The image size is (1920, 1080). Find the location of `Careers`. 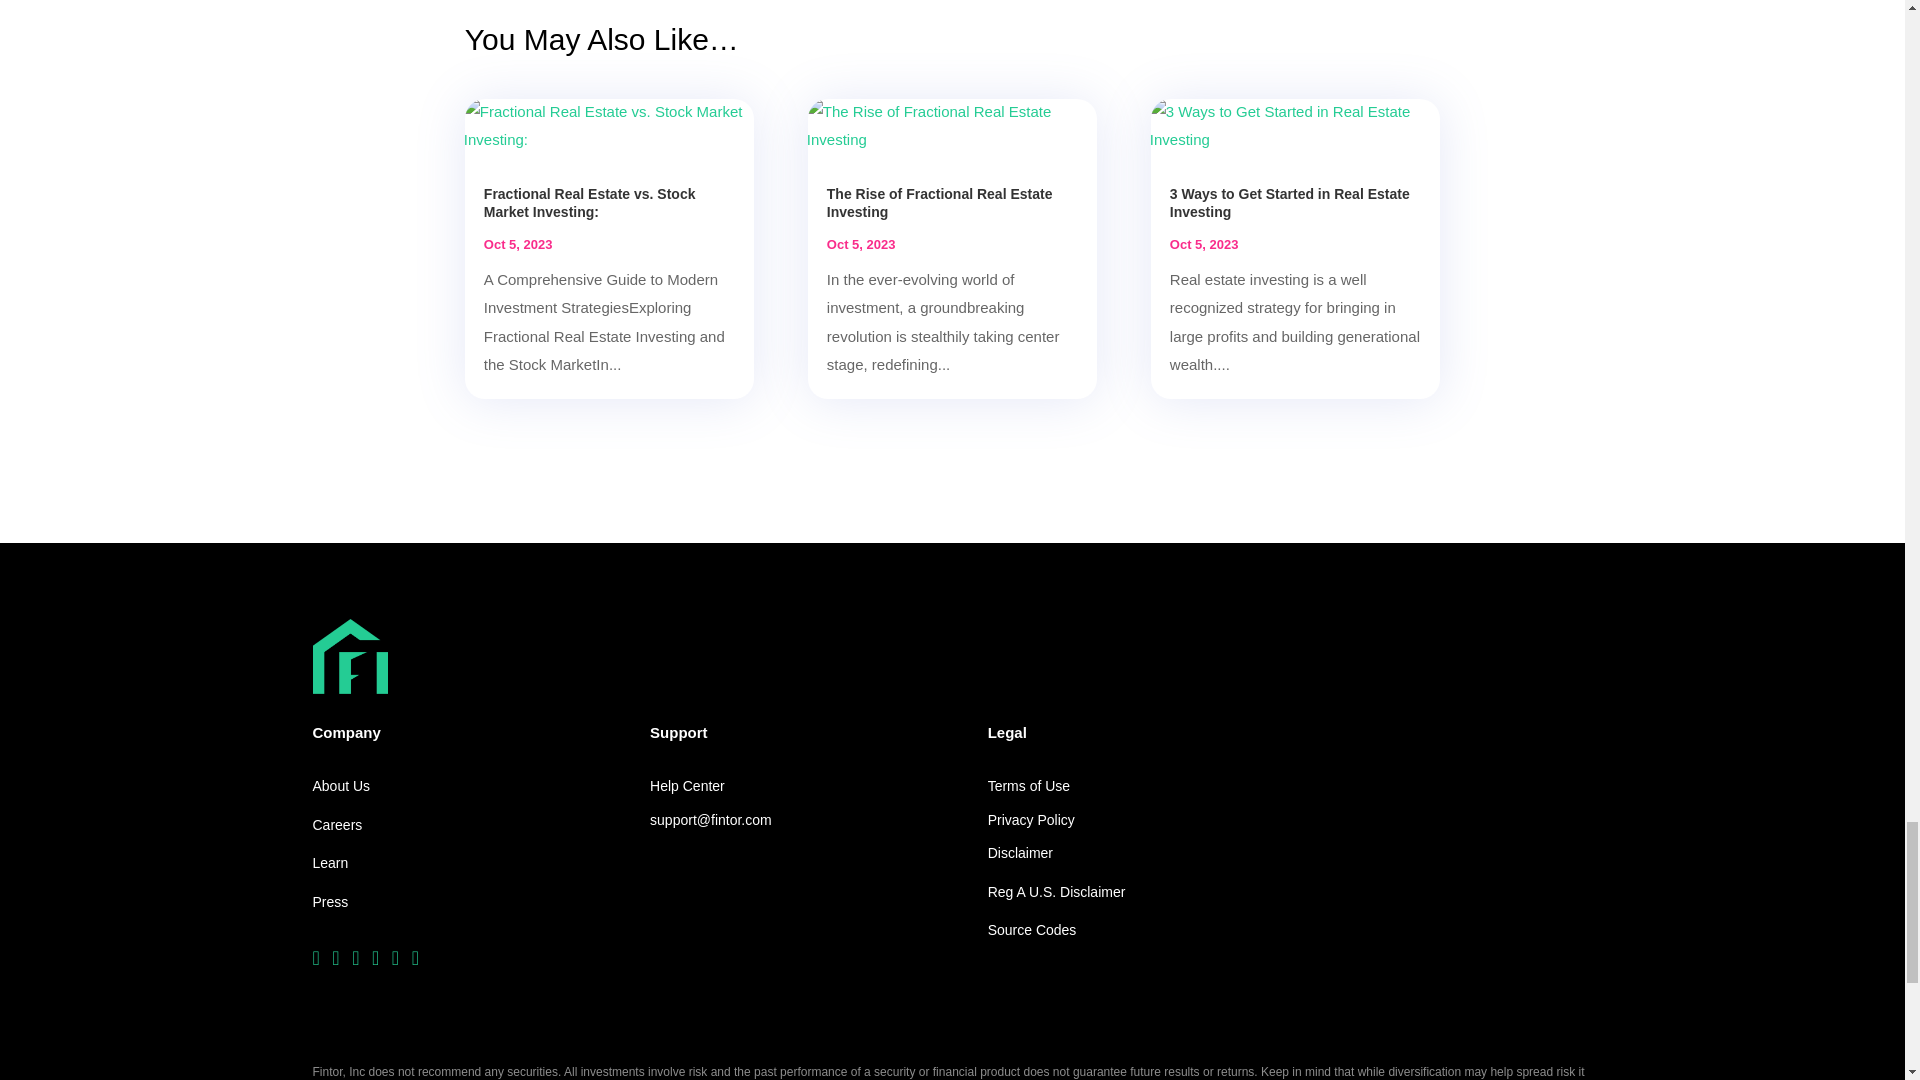

Careers is located at coordinates (336, 826).